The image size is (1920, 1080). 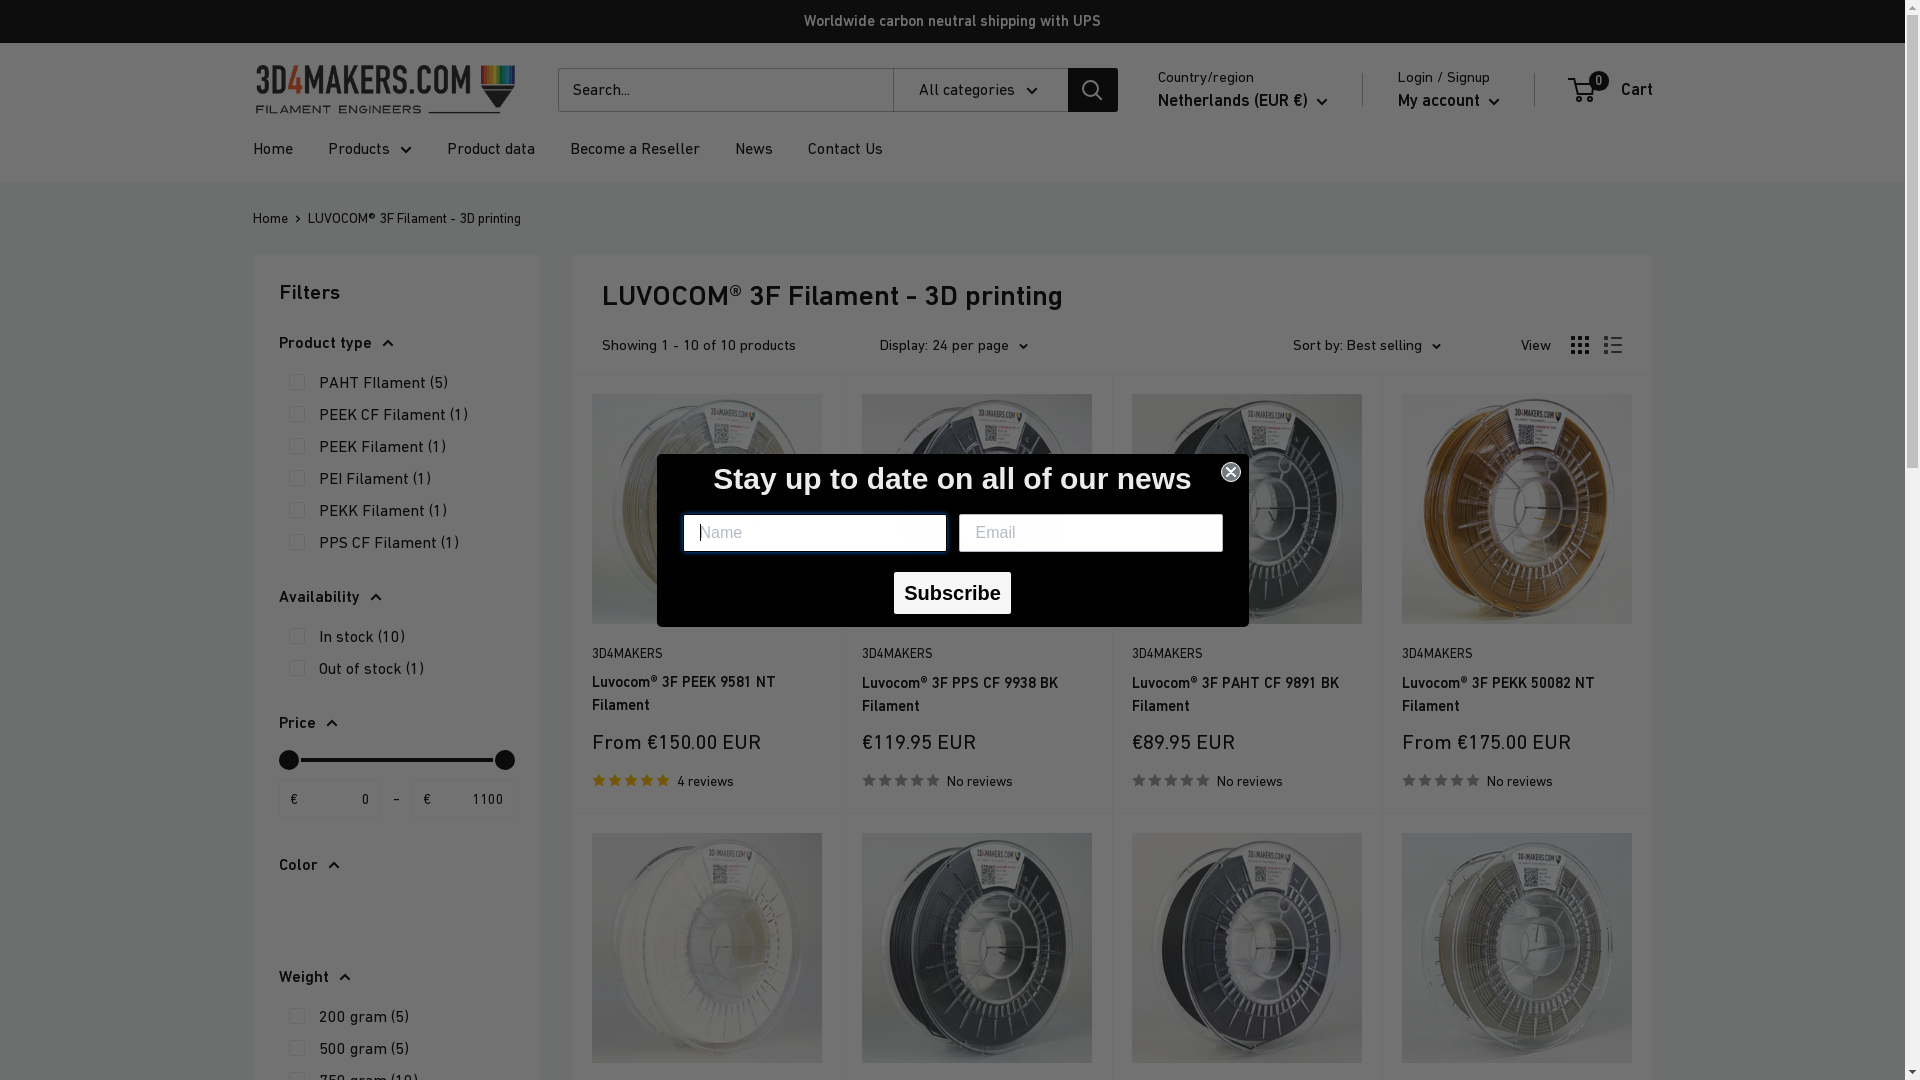 I want to click on AT, so click(x=1167, y=564).